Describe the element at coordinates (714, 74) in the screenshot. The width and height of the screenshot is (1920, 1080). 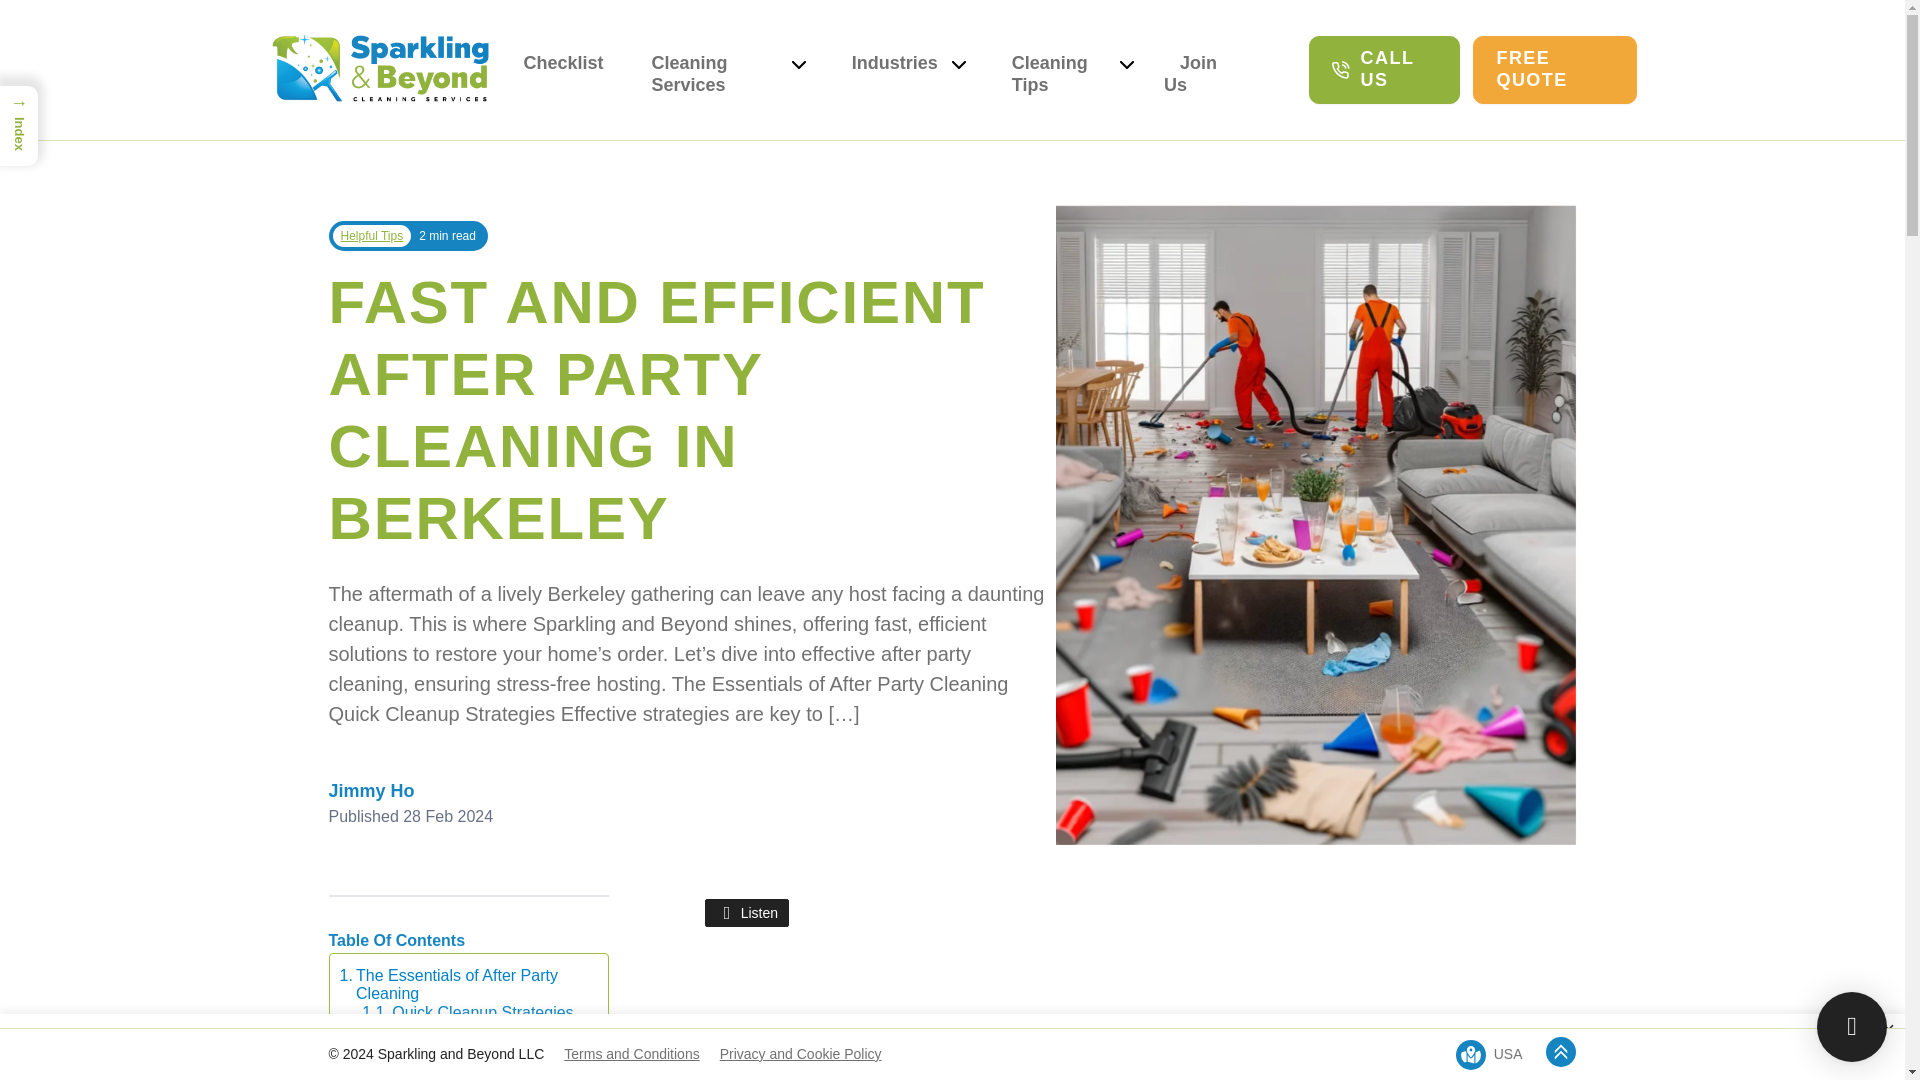
I see `Cleaning Services` at that location.